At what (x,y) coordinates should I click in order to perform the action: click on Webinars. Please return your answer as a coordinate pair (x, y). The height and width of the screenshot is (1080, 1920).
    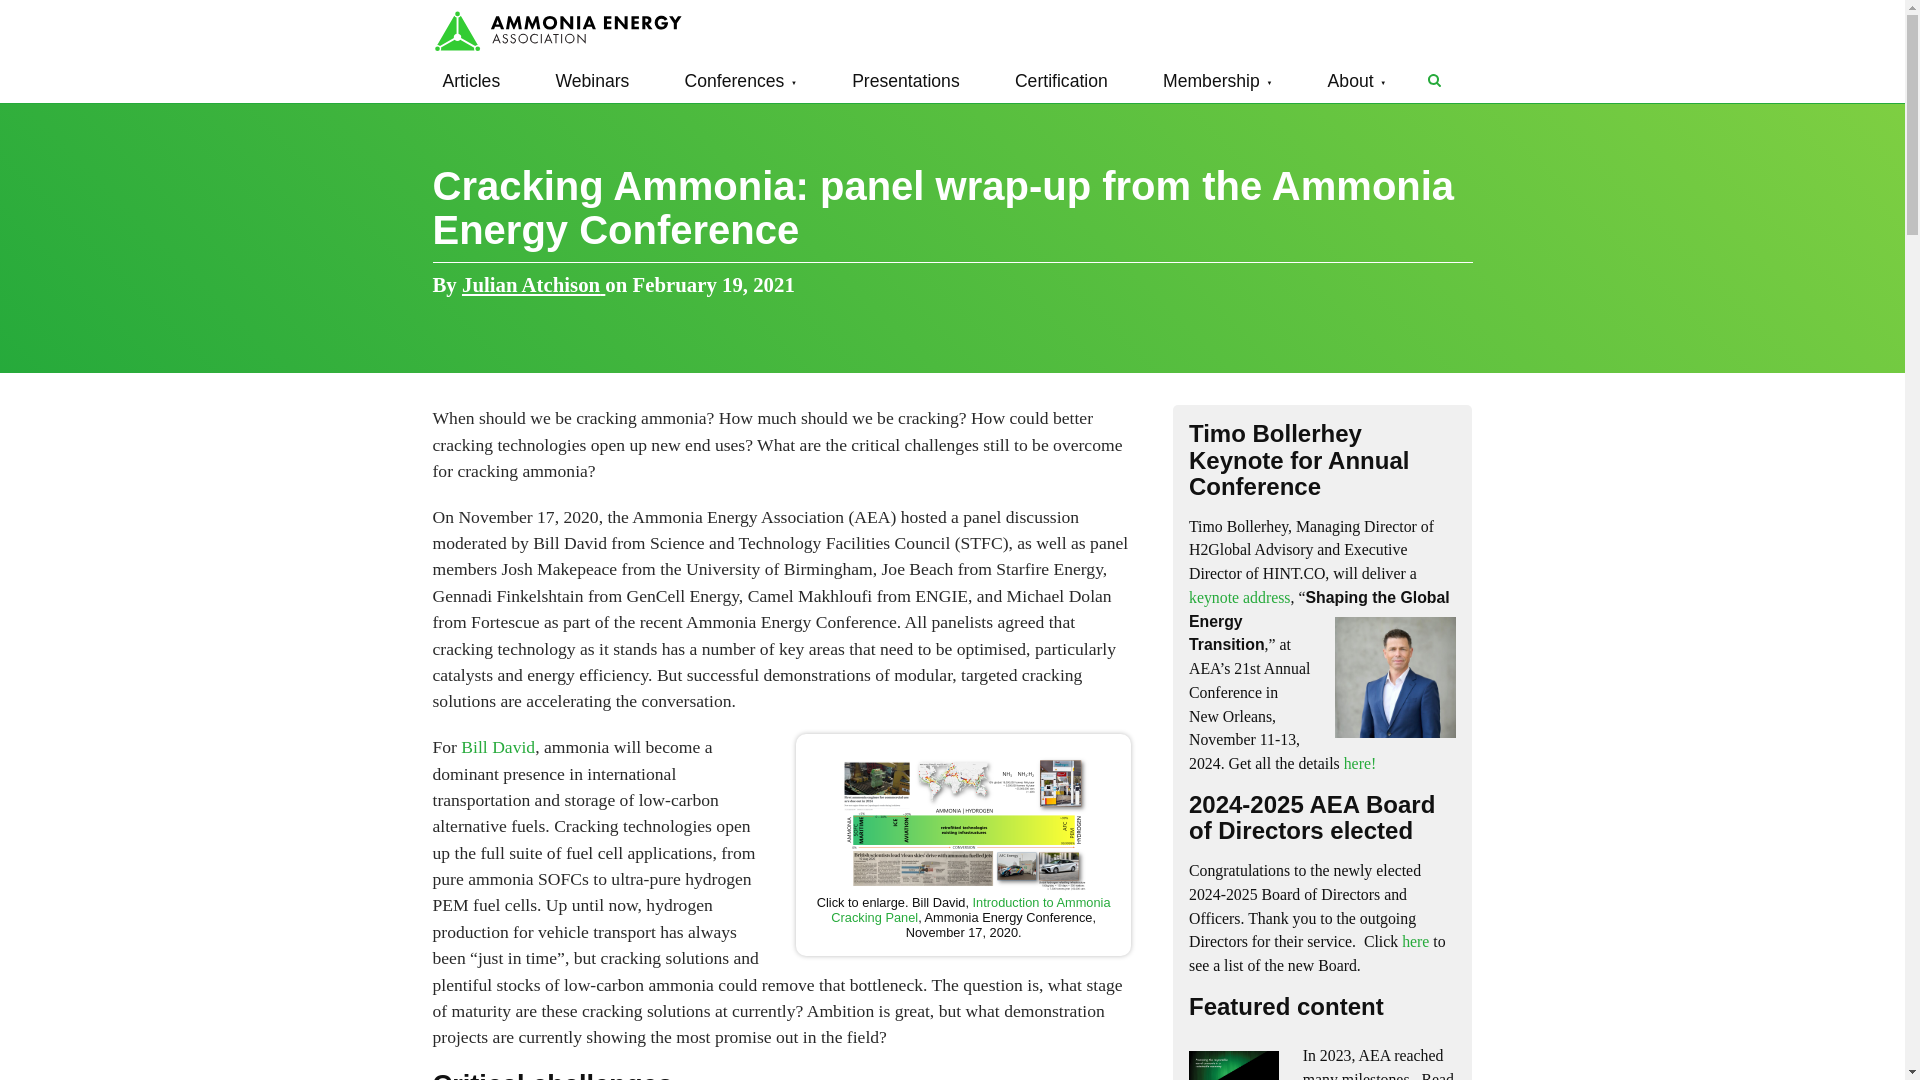
    Looking at the image, I should click on (592, 80).